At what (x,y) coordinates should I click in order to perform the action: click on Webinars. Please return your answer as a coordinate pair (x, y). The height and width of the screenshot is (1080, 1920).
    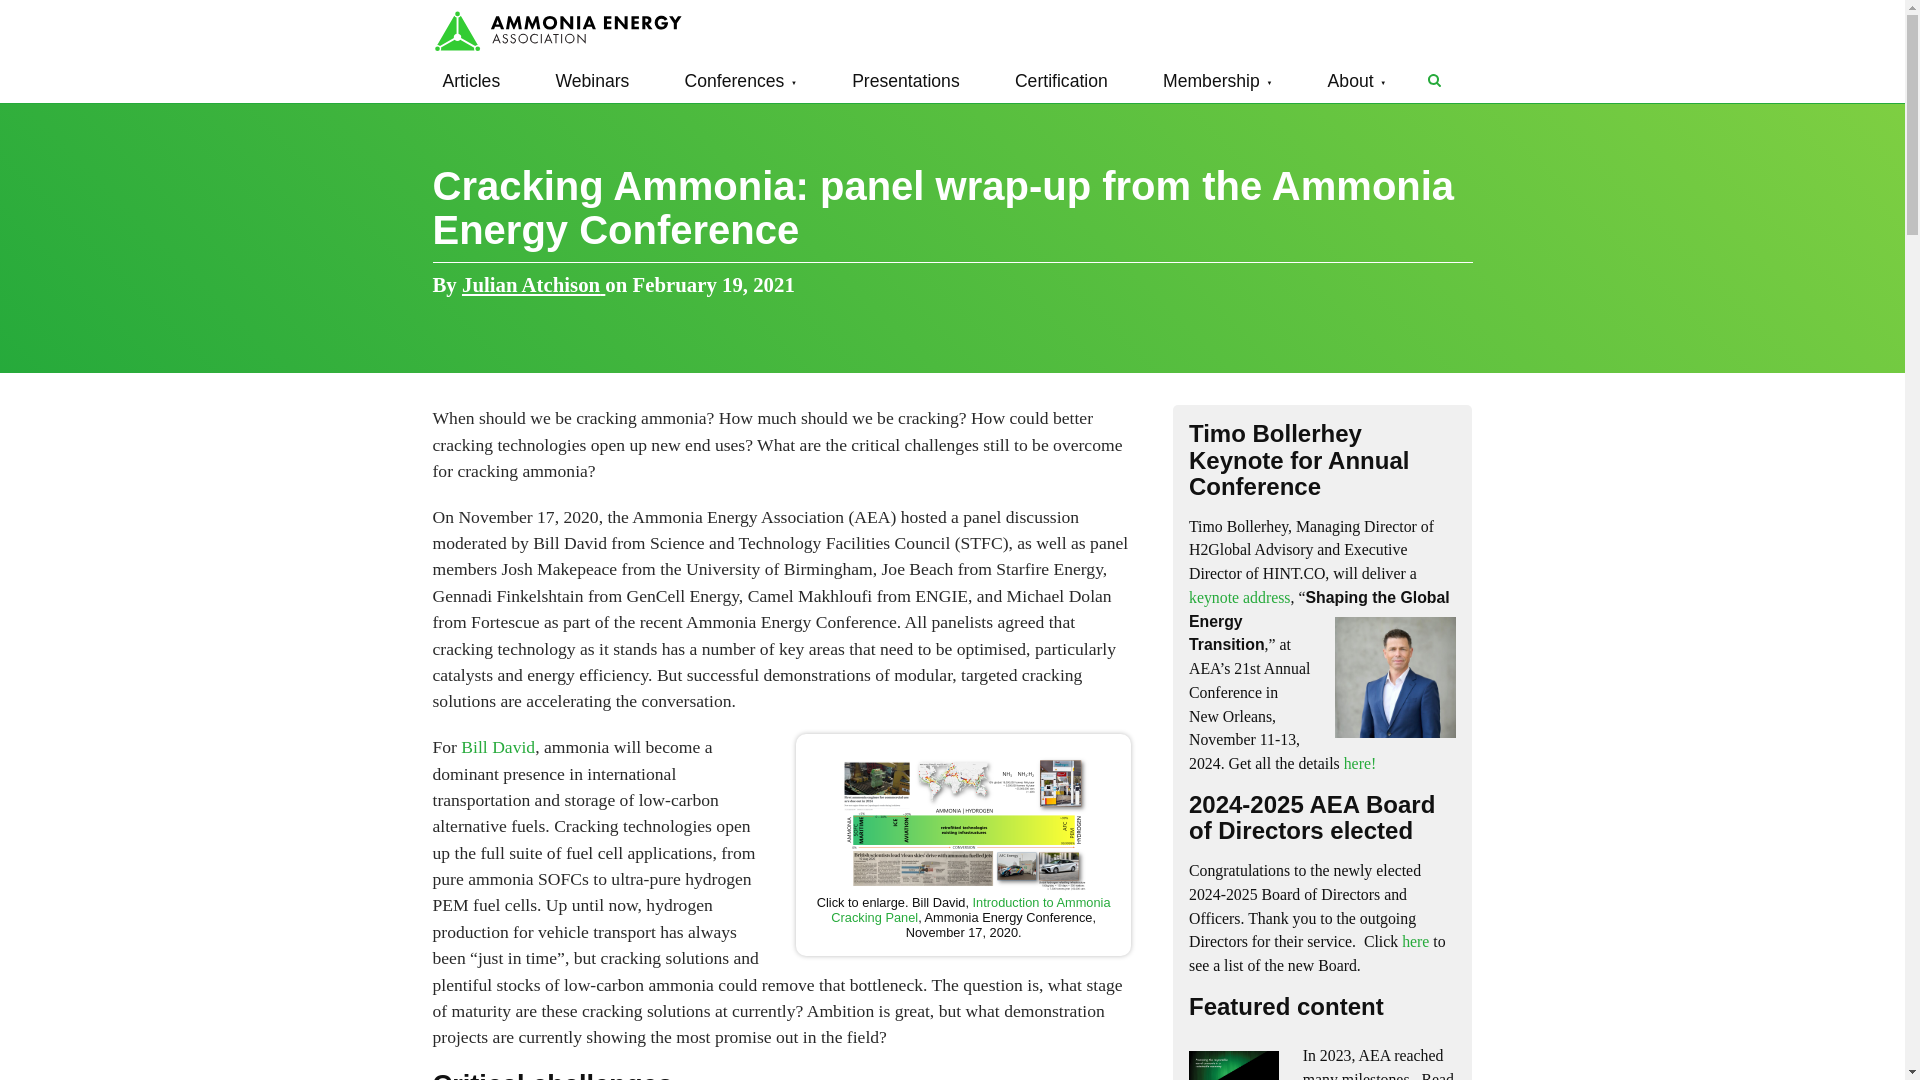
    Looking at the image, I should click on (592, 80).